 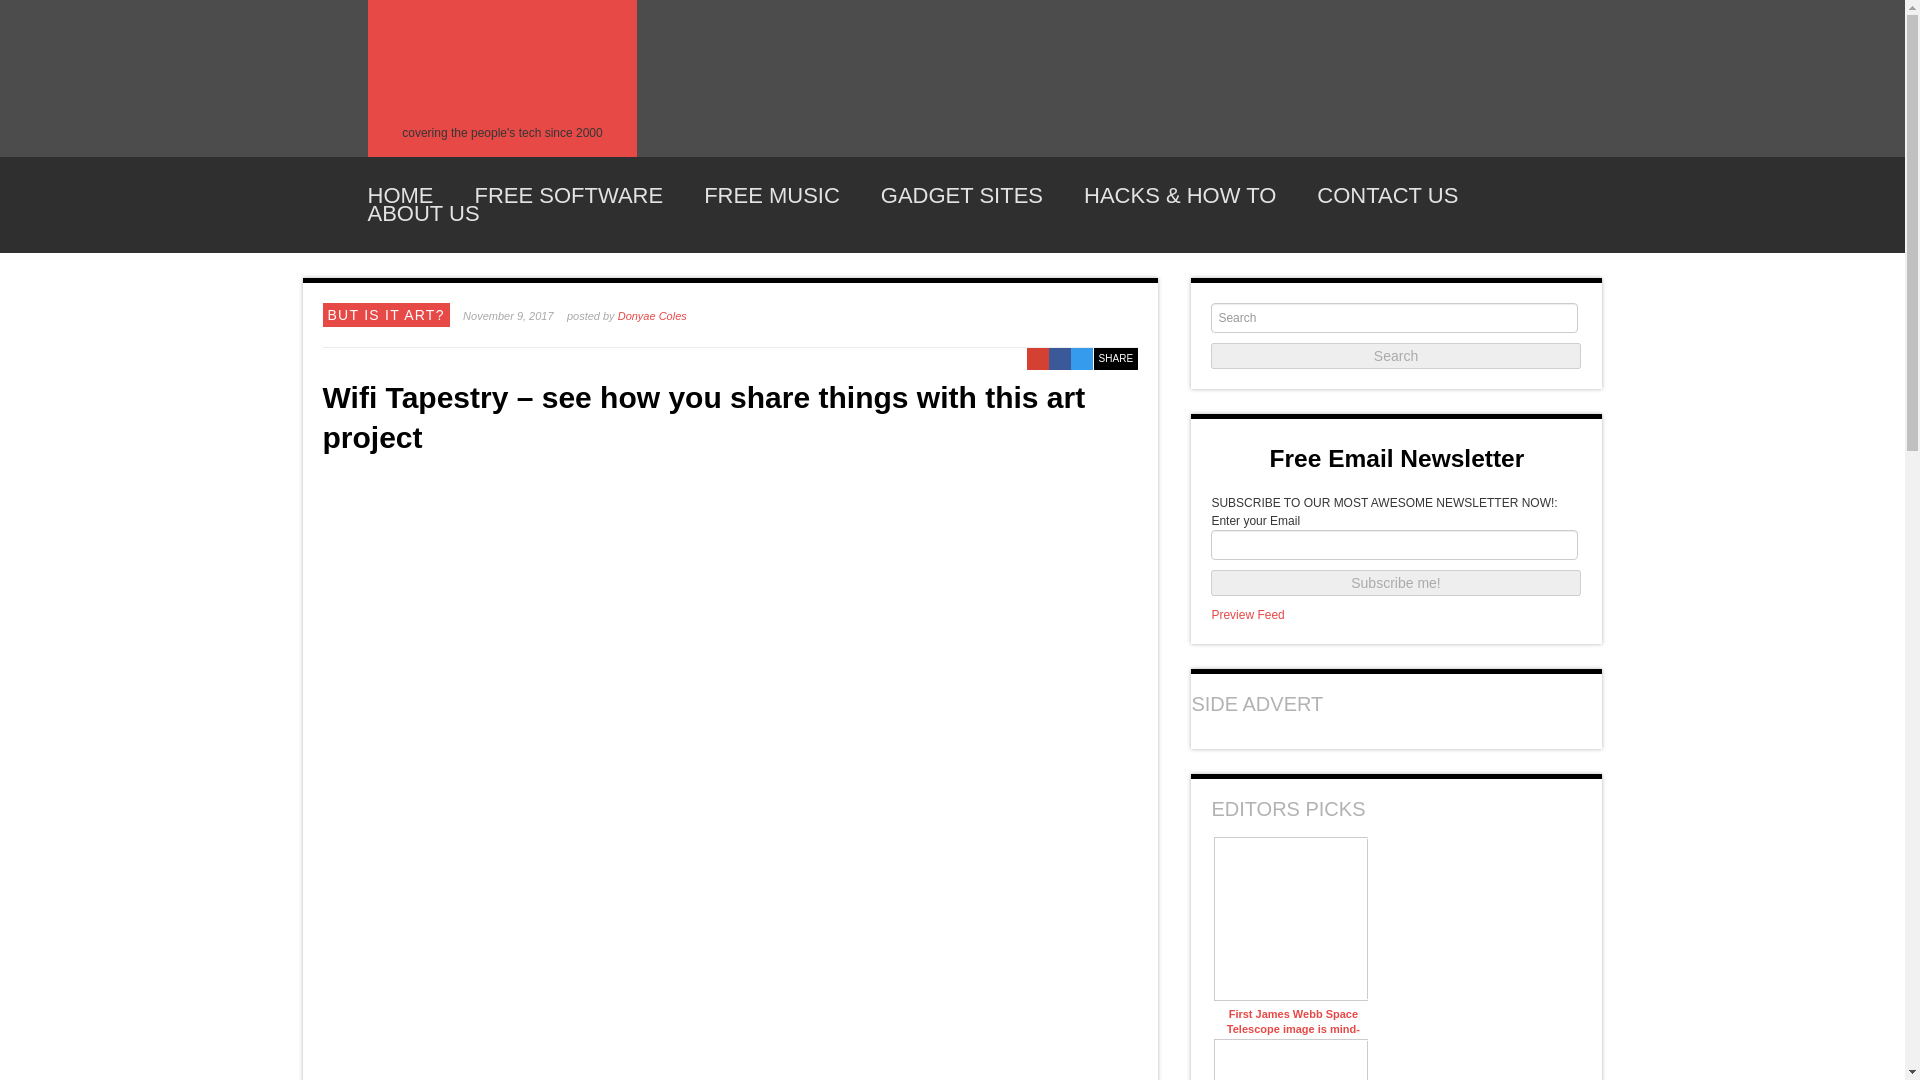 I want to click on Preview Feed, so click(x=1248, y=615).